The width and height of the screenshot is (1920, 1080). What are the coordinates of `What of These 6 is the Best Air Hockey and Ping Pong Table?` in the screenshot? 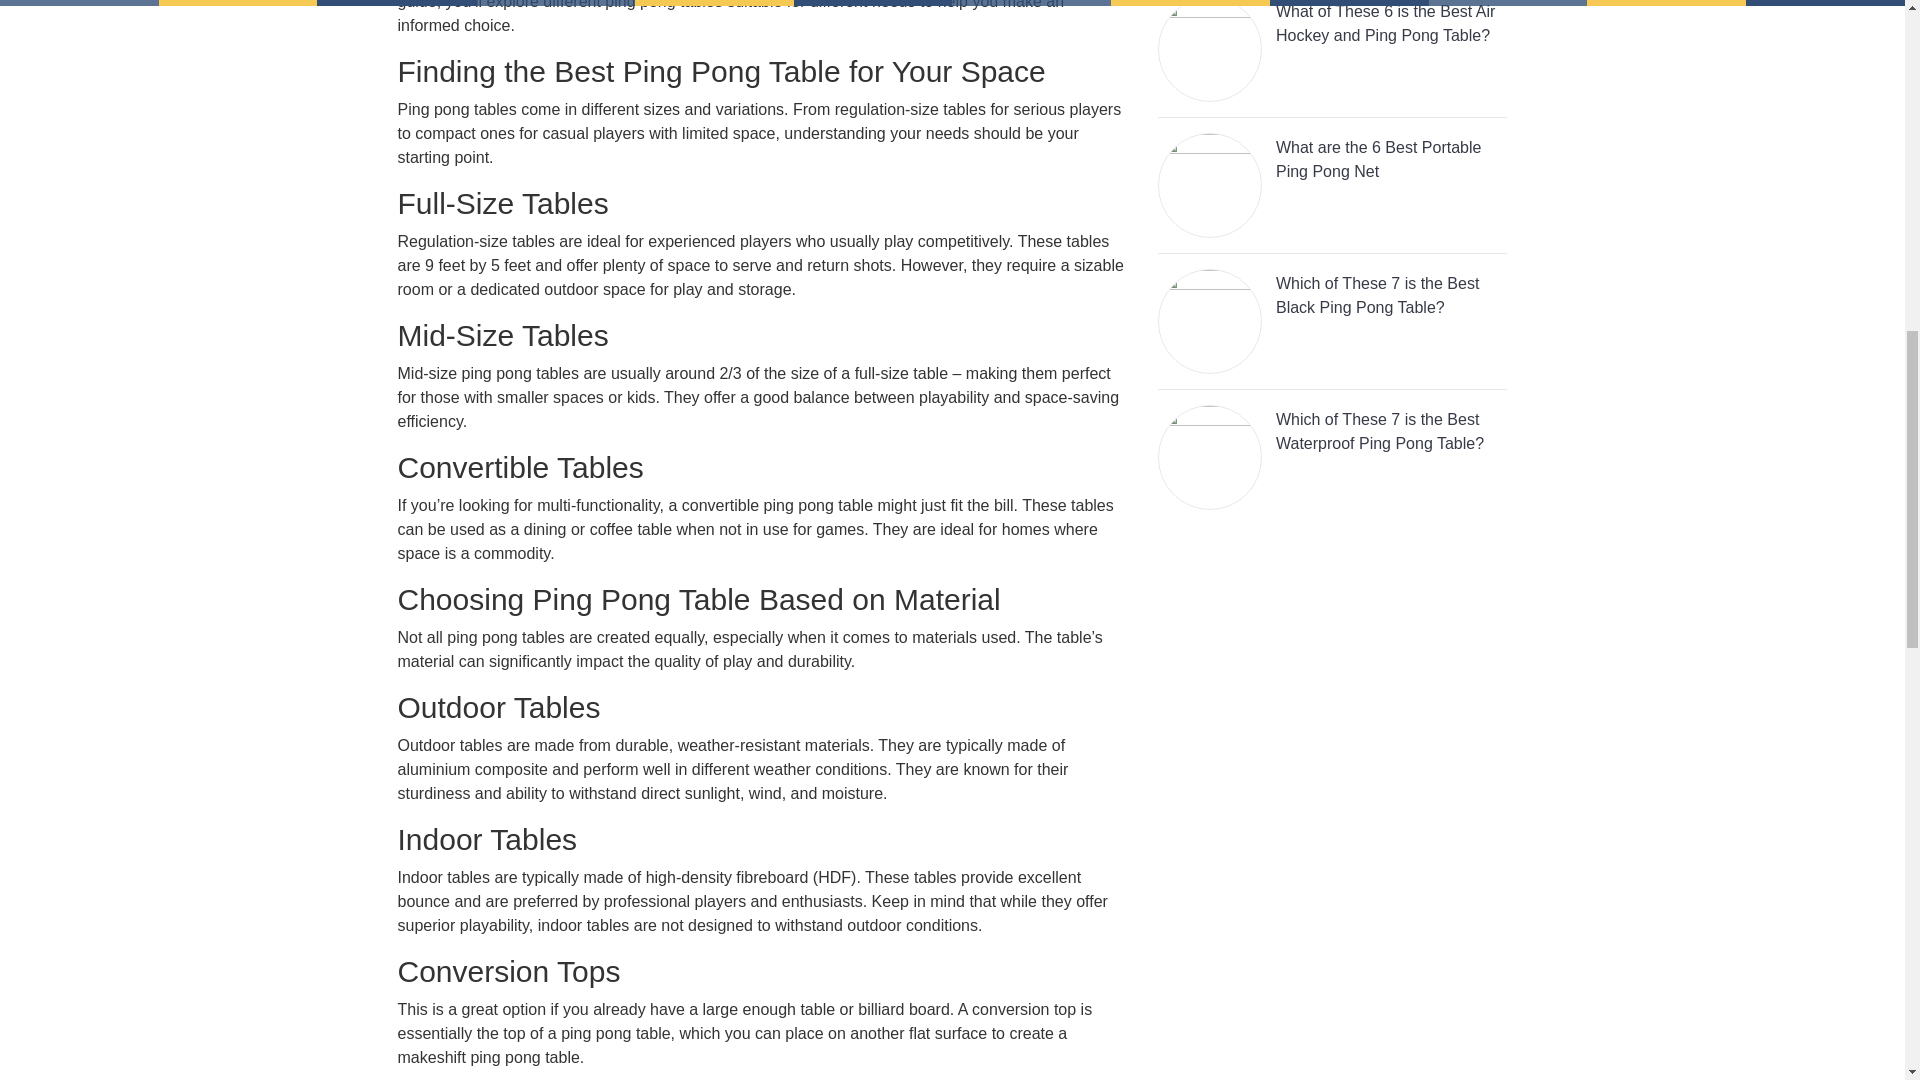 It's located at (1332, 58).